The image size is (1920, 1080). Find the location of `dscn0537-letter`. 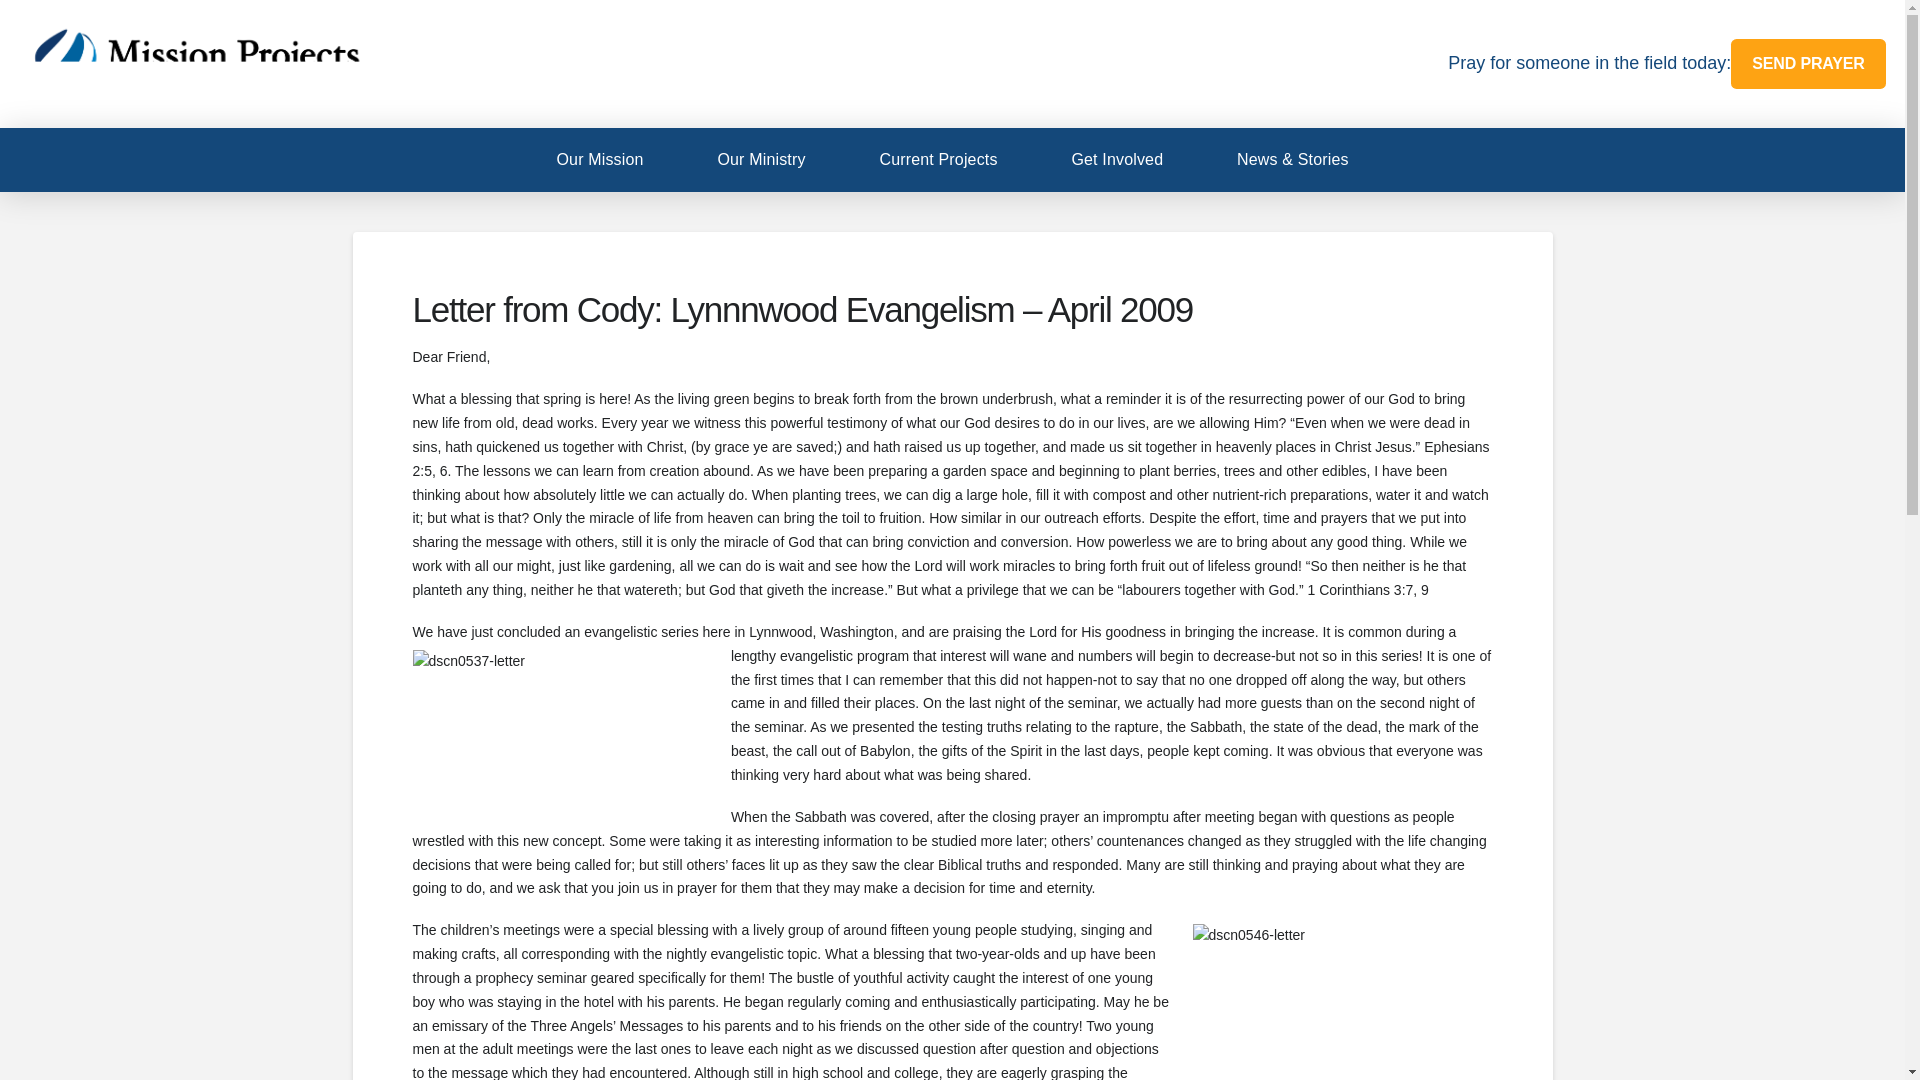

dscn0537-letter is located at coordinates (562, 732).